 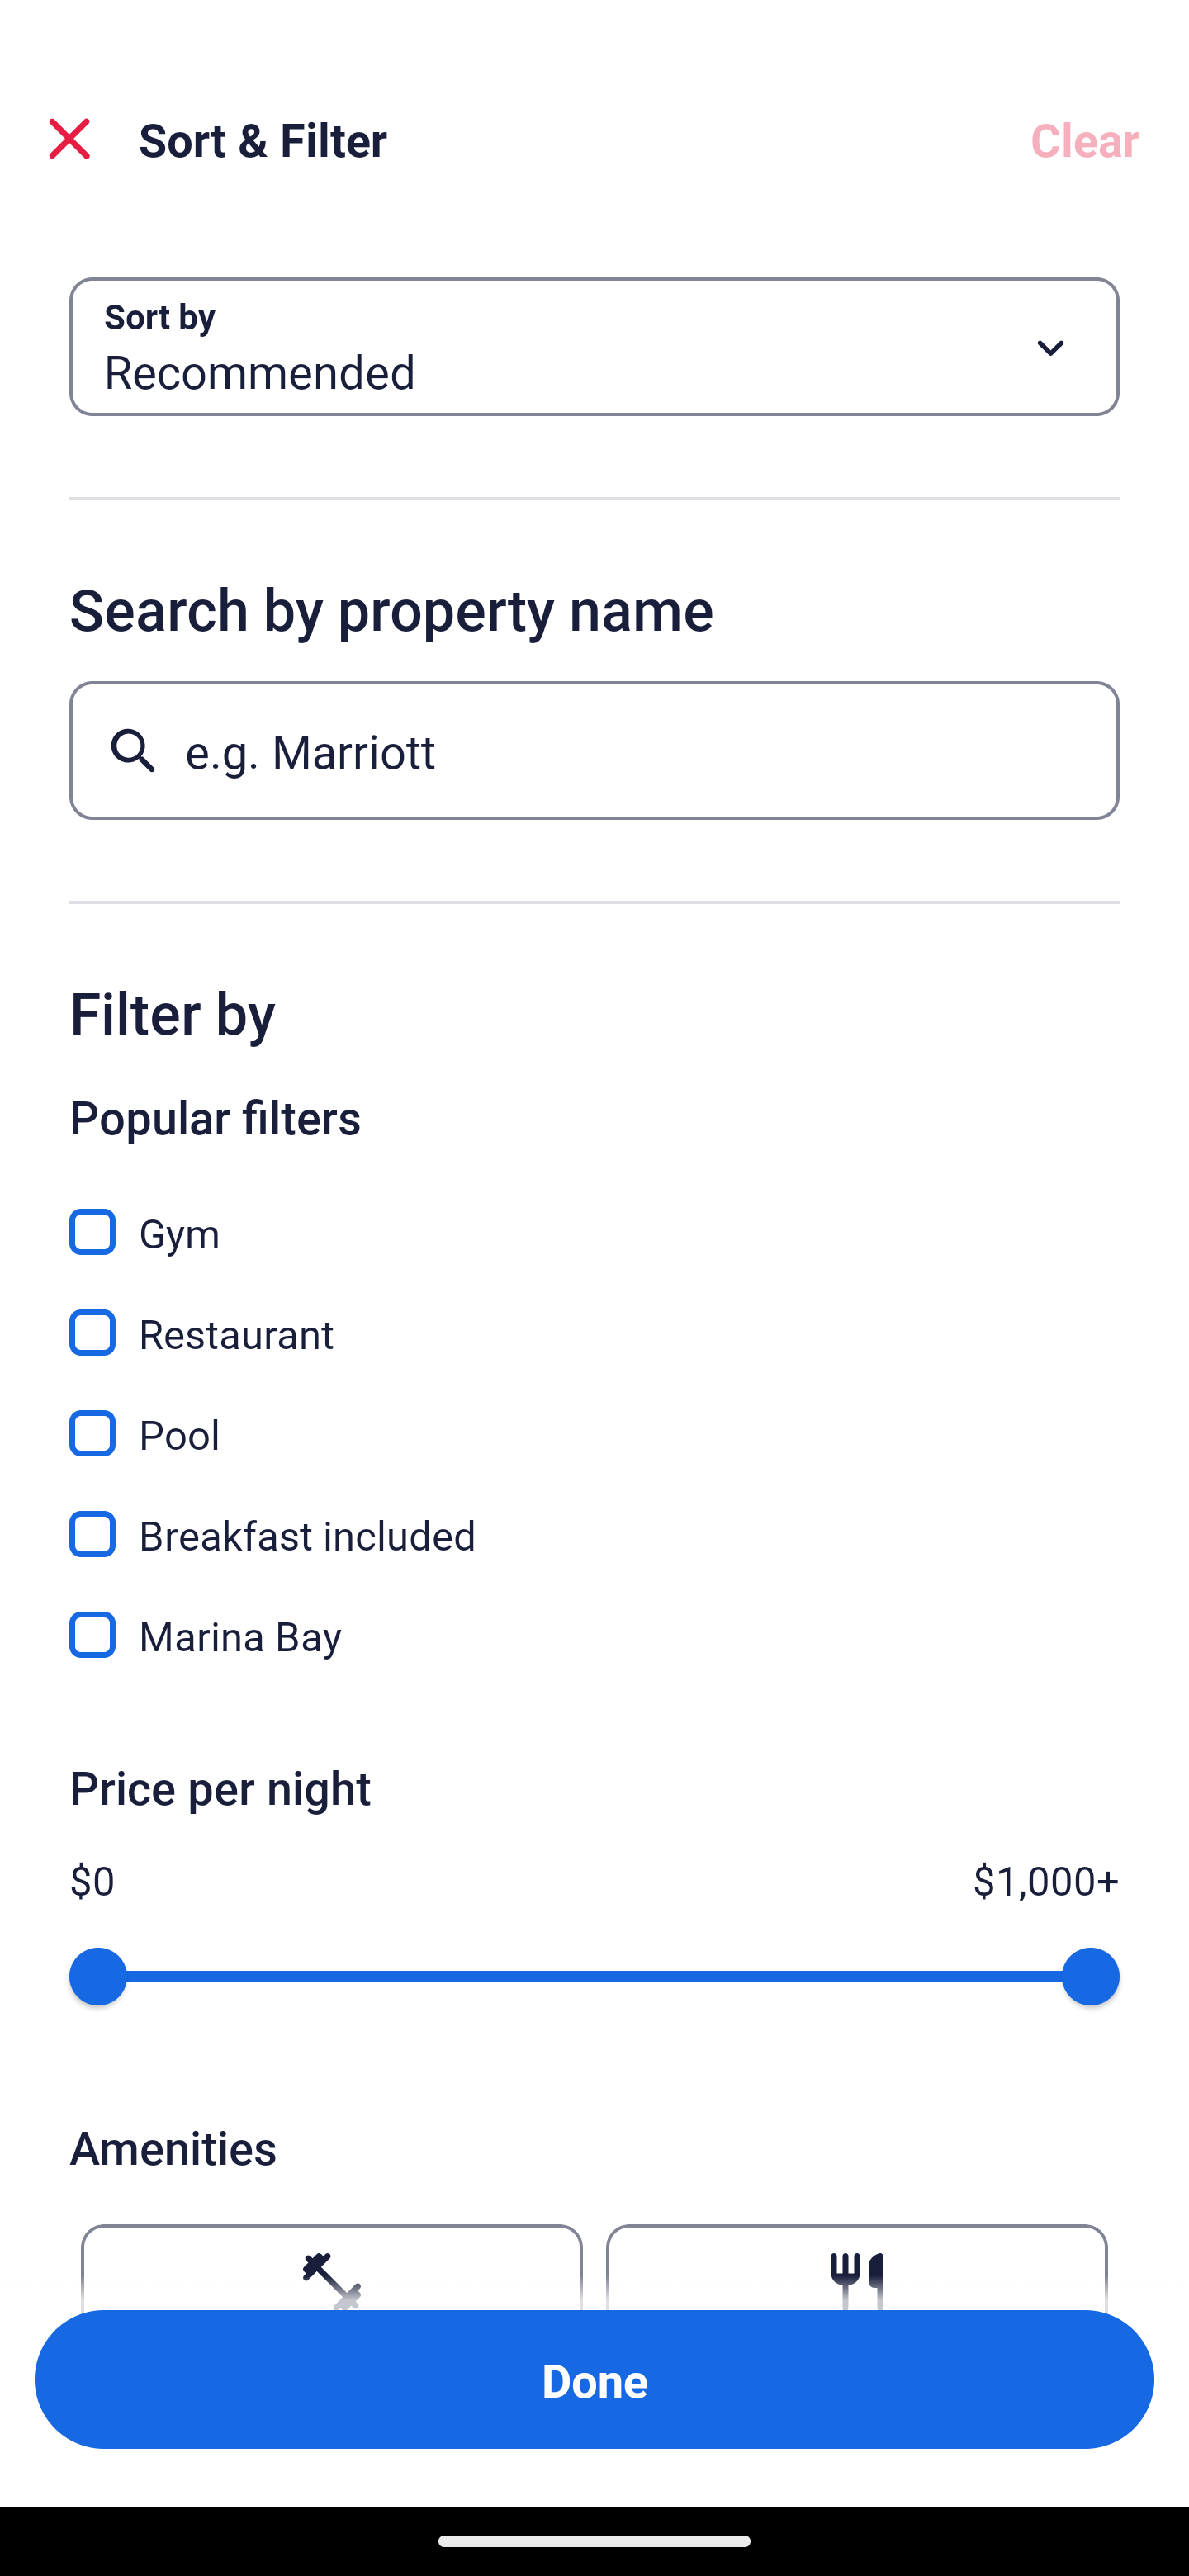 What do you see at coordinates (594, 347) in the screenshot?
I see `Sort by Button Recommended` at bounding box center [594, 347].